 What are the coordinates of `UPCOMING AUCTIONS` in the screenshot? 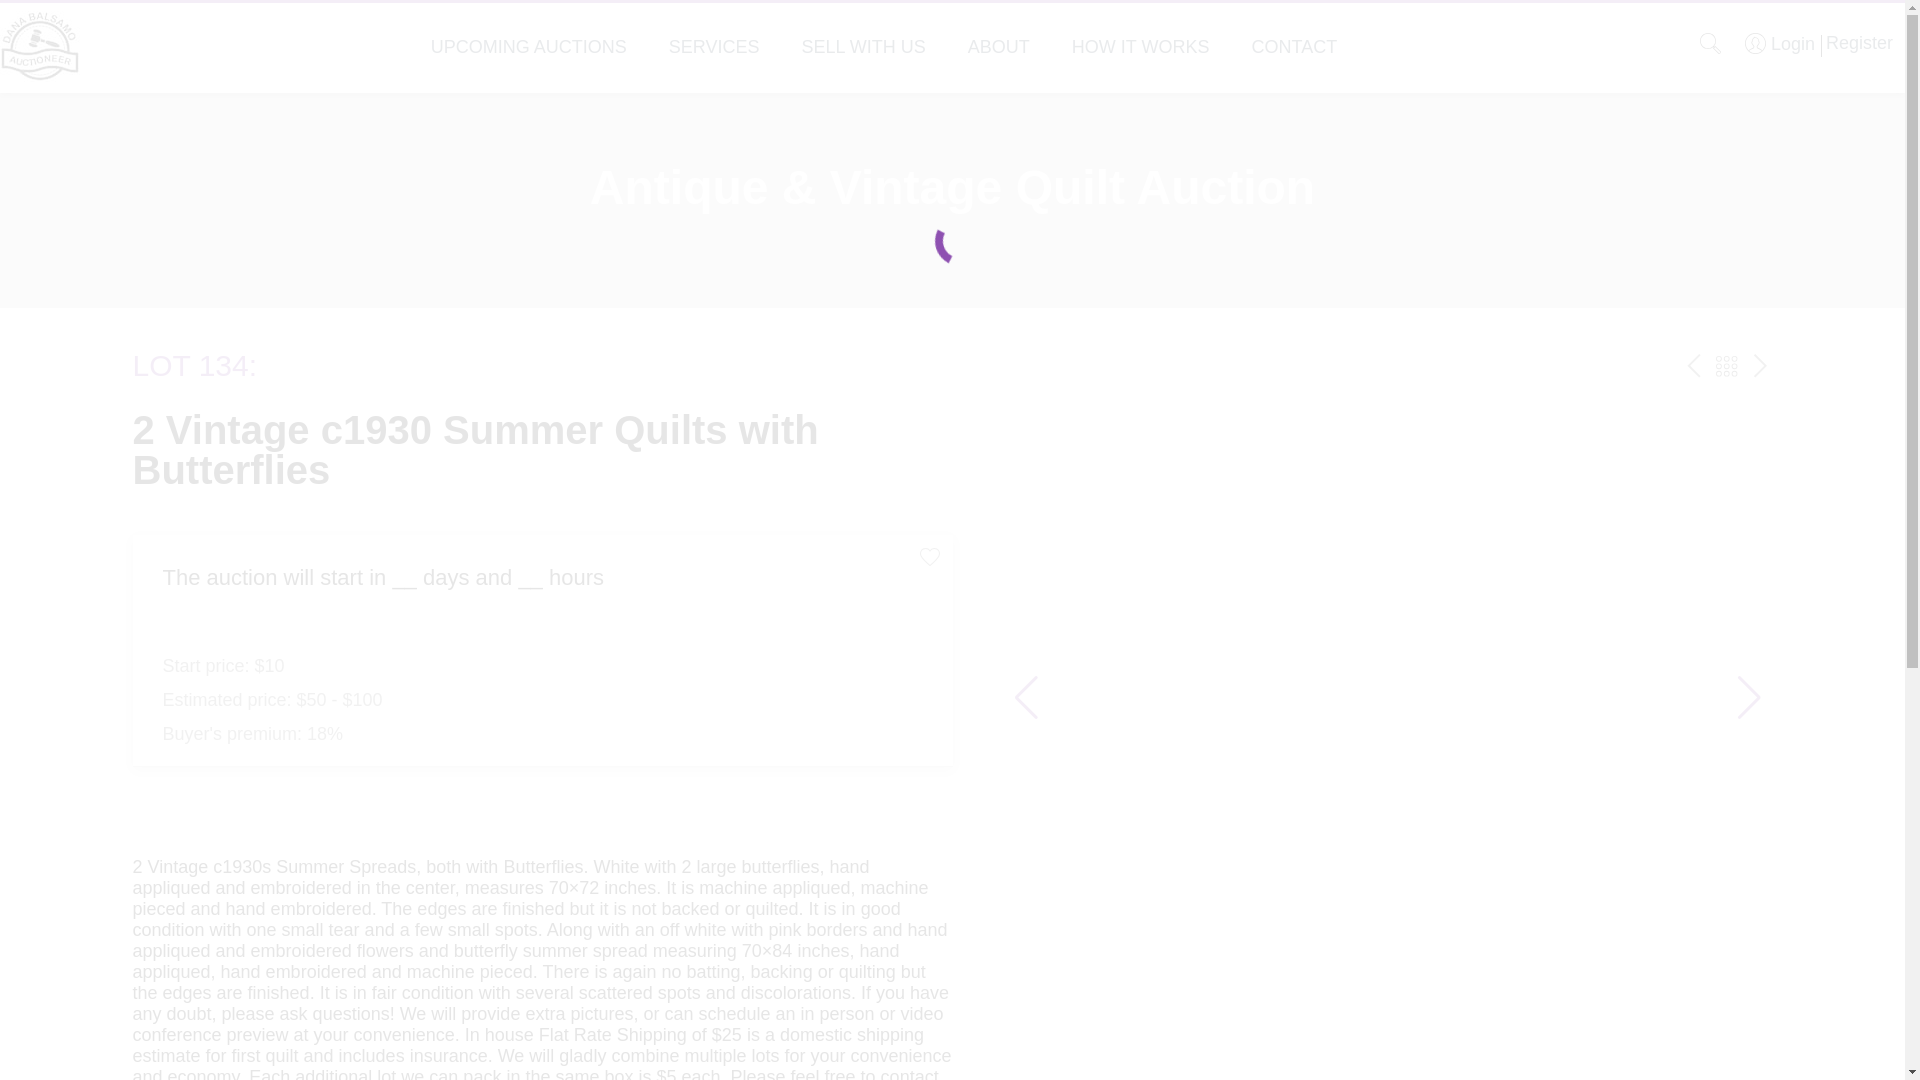 It's located at (528, 46).